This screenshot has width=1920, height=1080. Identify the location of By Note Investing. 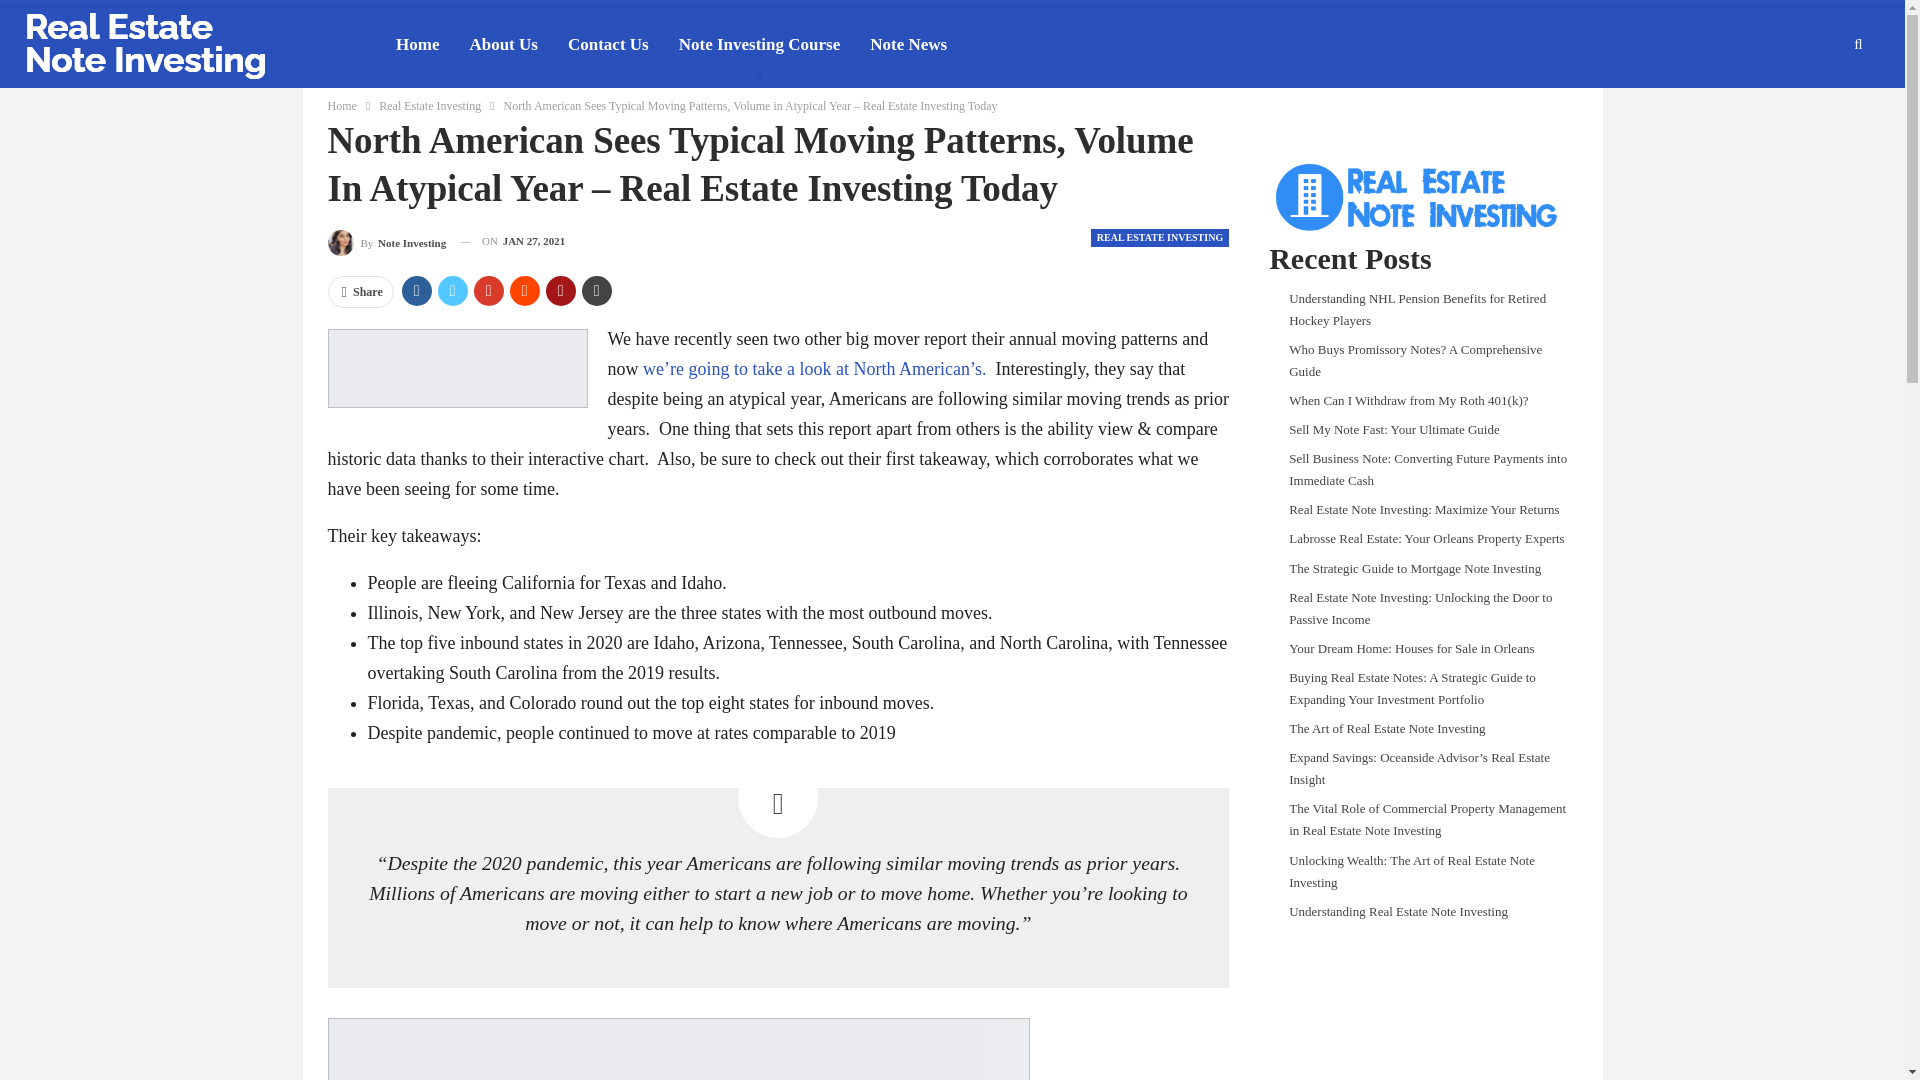
(388, 240).